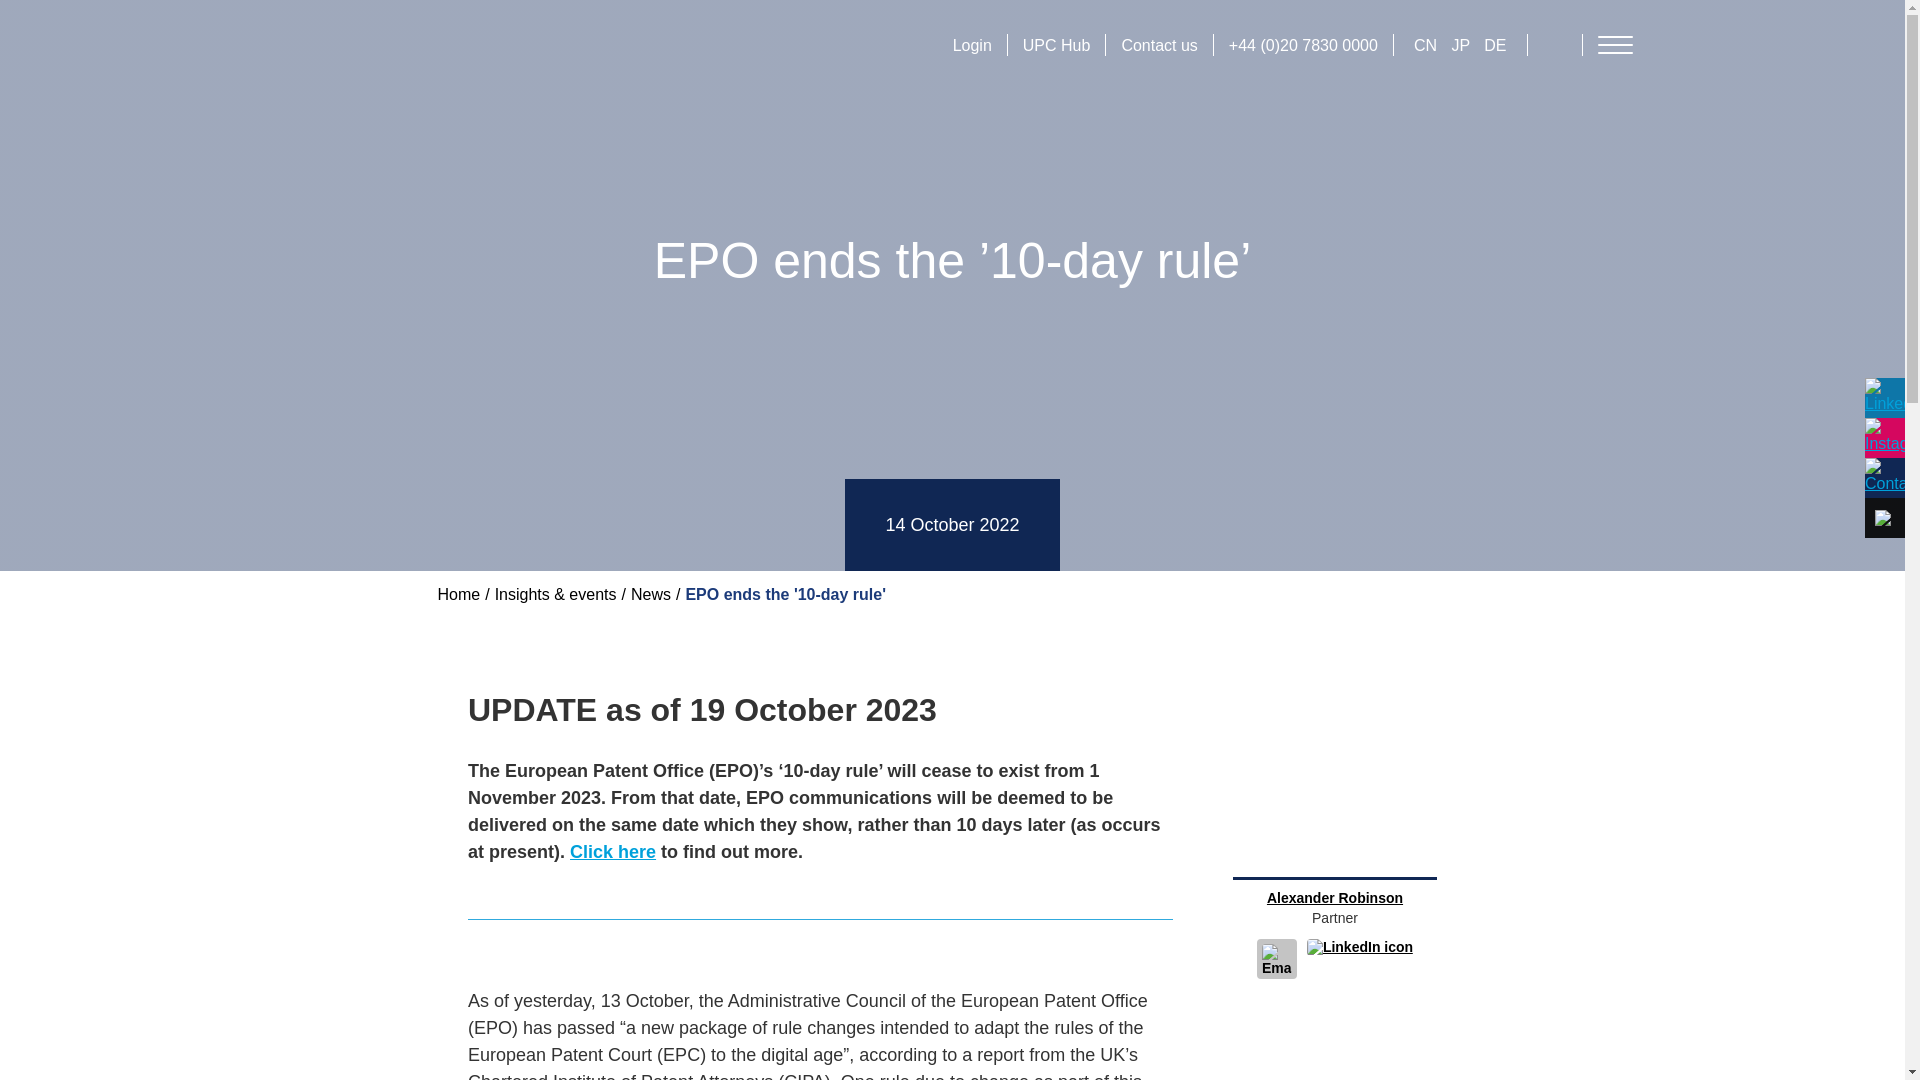  I want to click on Contact us, so click(1158, 45).